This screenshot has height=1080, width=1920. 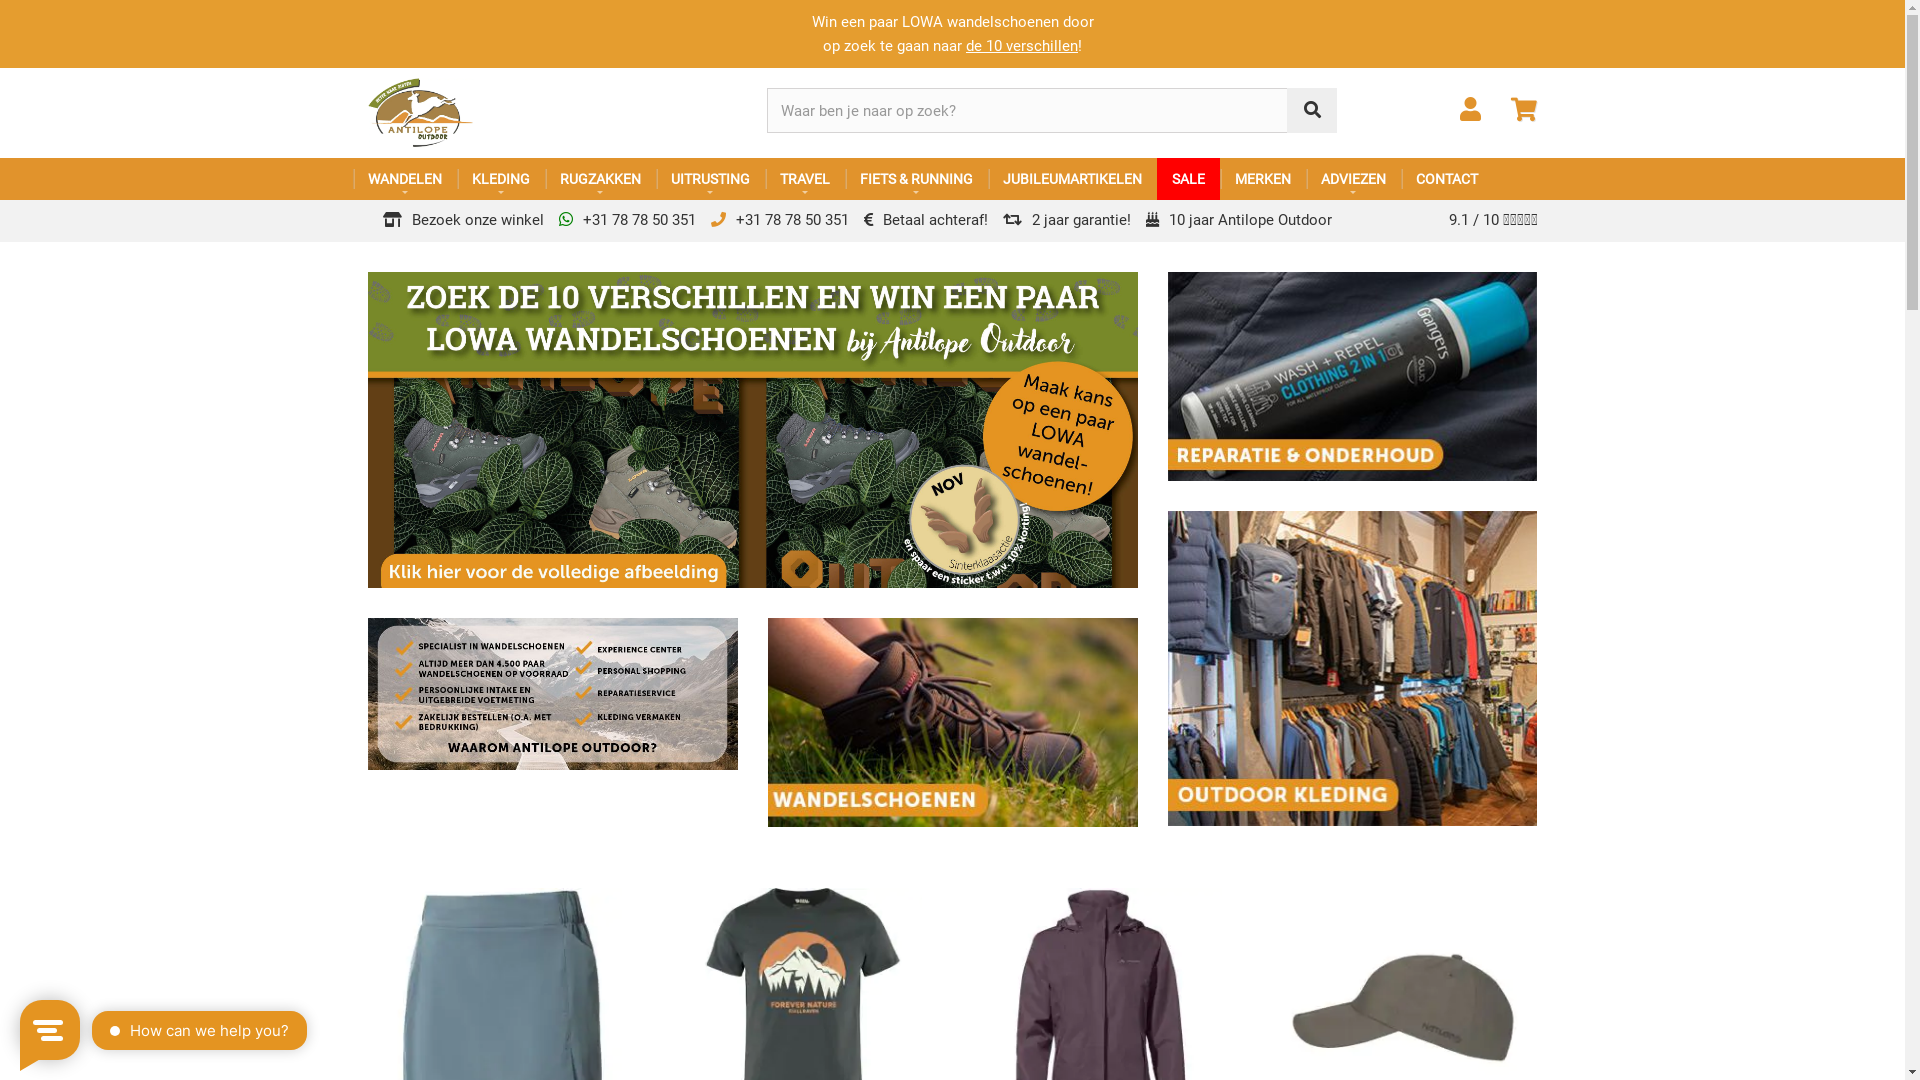 What do you see at coordinates (1470, 113) in the screenshot?
I see `Inloggen op uw account` at bounding box center [1470, 113].